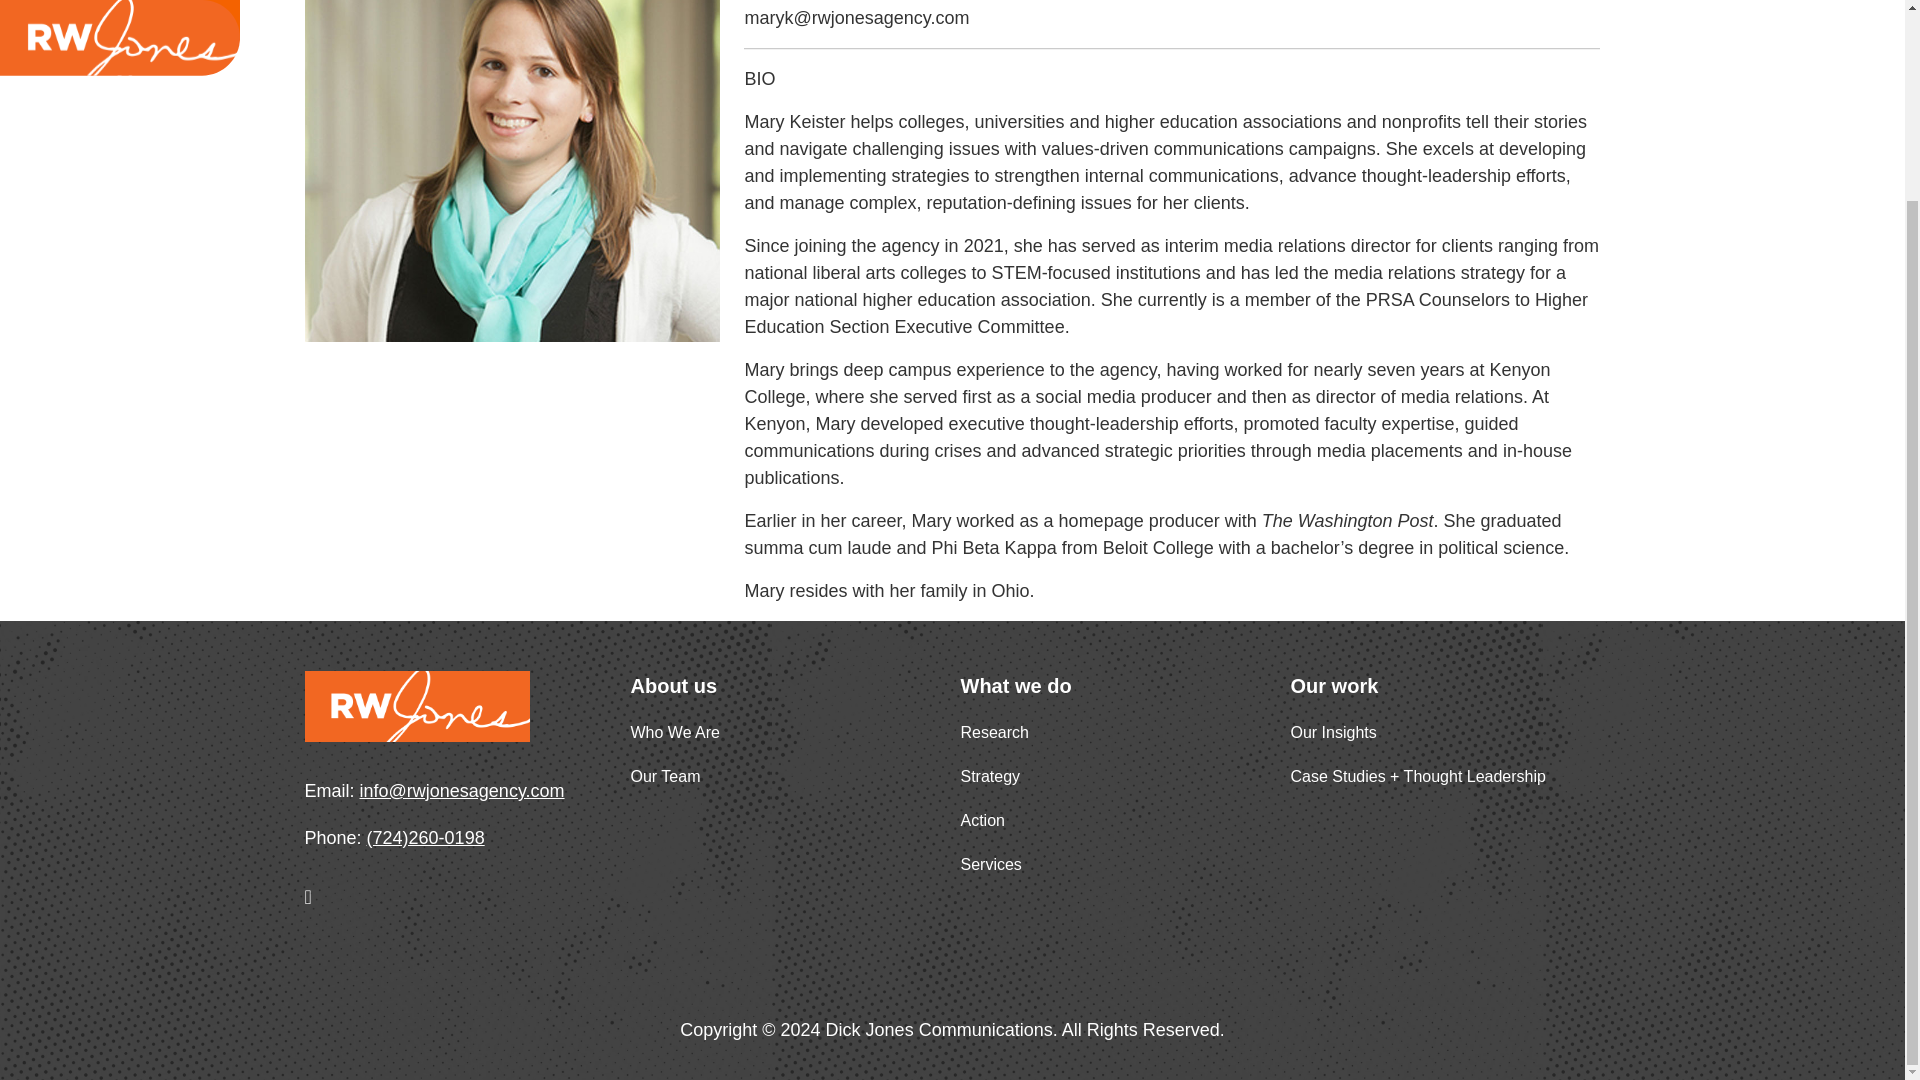 This screenshot has width=1920, height=1080. Describe the element at coordinates (990, 864) in the screenshot. I see `Services` at that location.